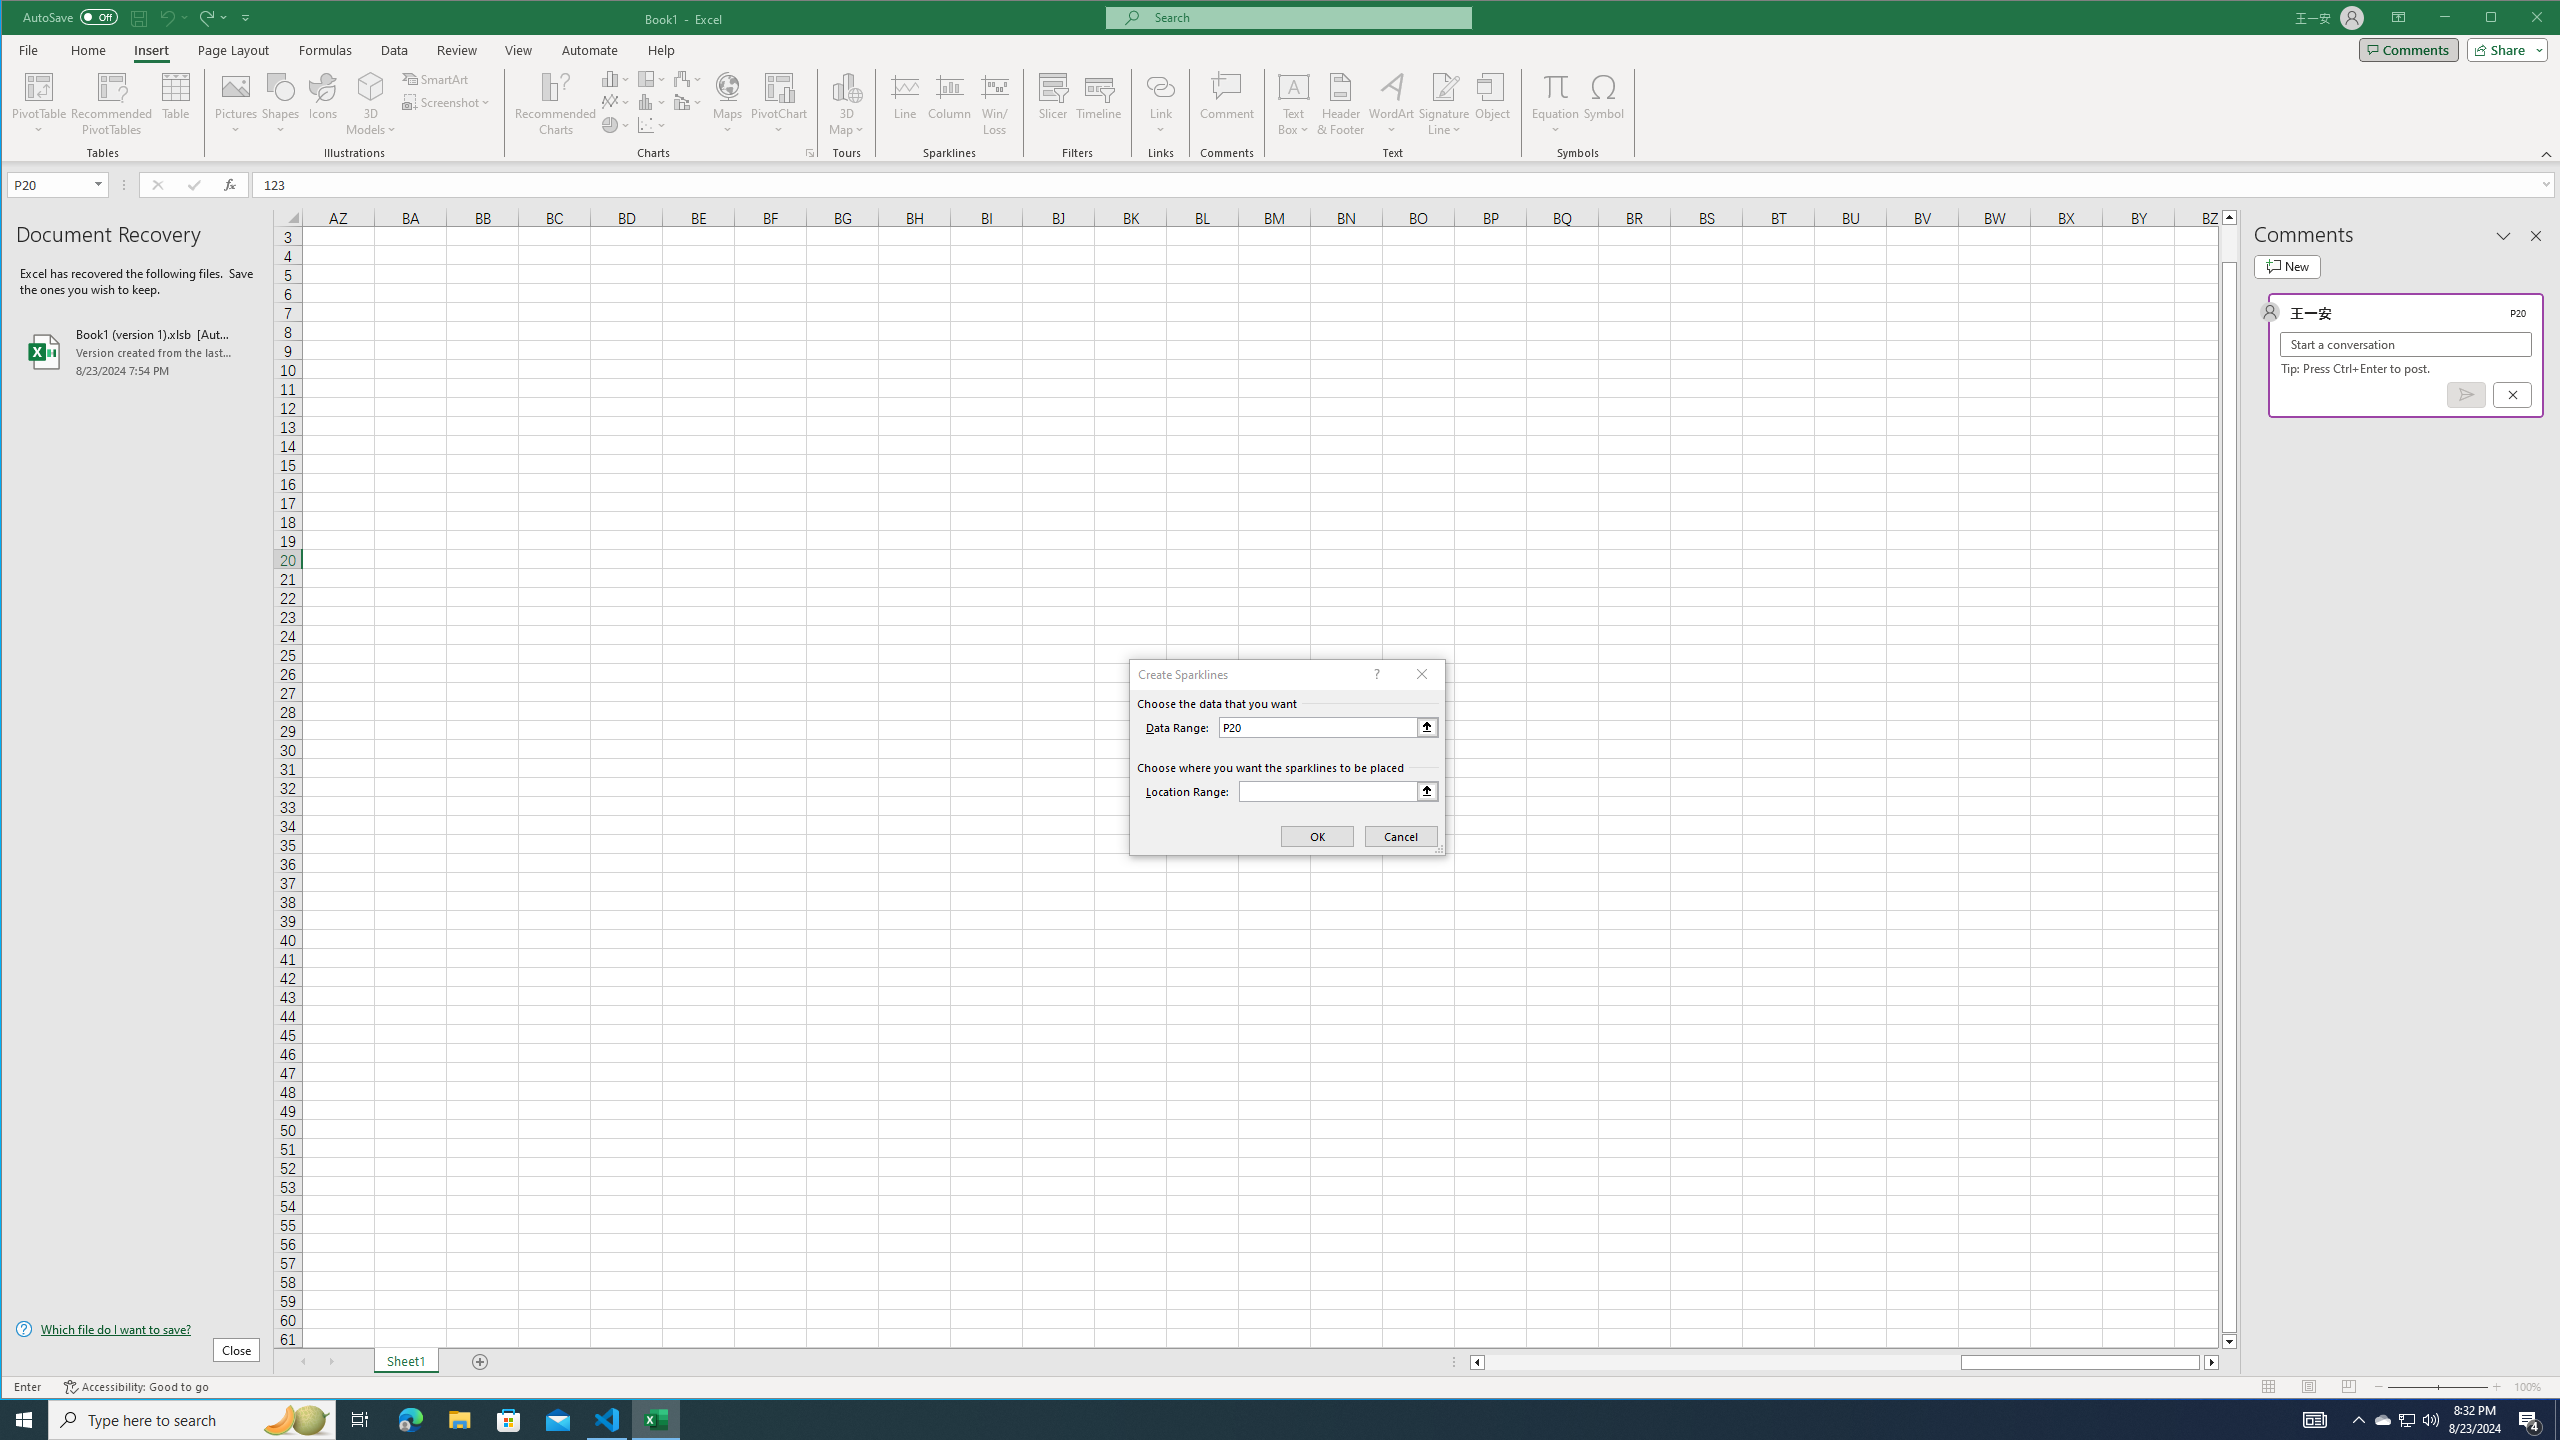  I want to click on Page up, so click(2230, 243).